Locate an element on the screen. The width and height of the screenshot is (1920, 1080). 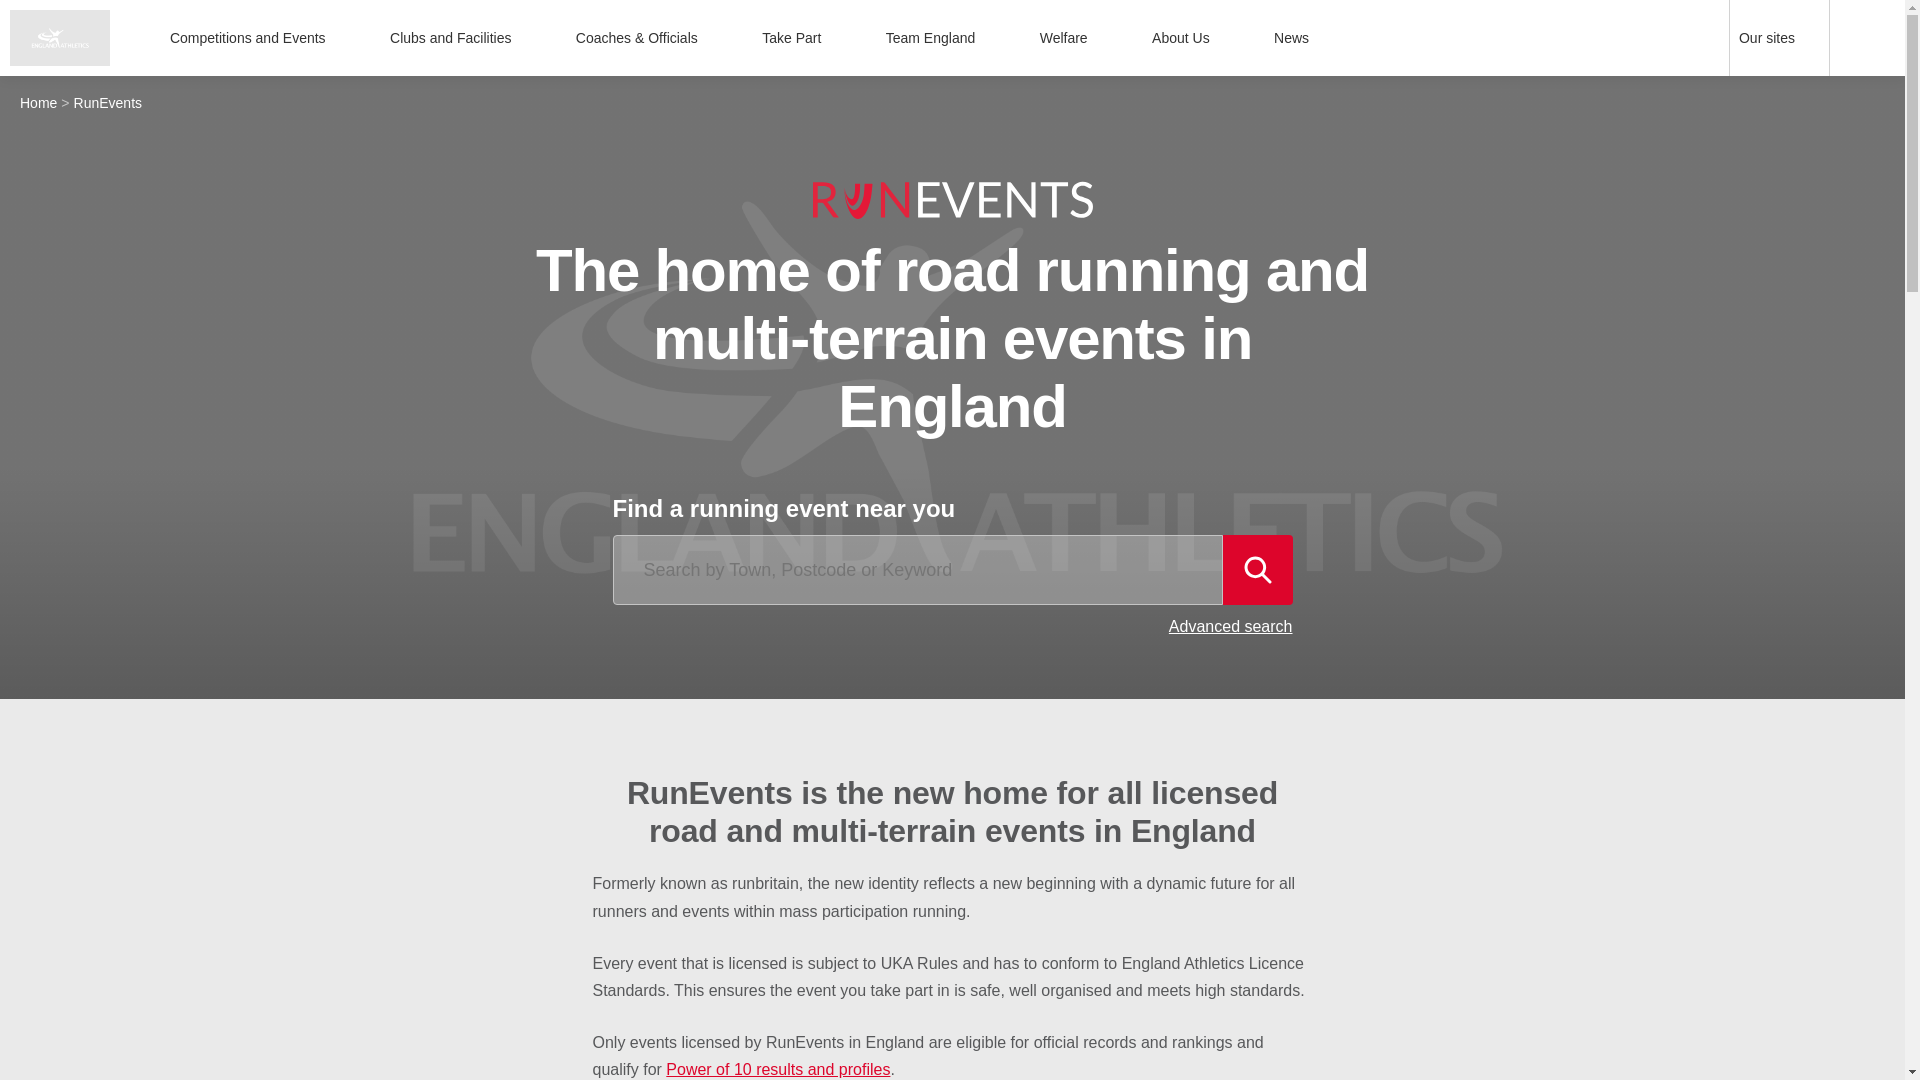
Competitions and Events is located at coordinates (260, 38).